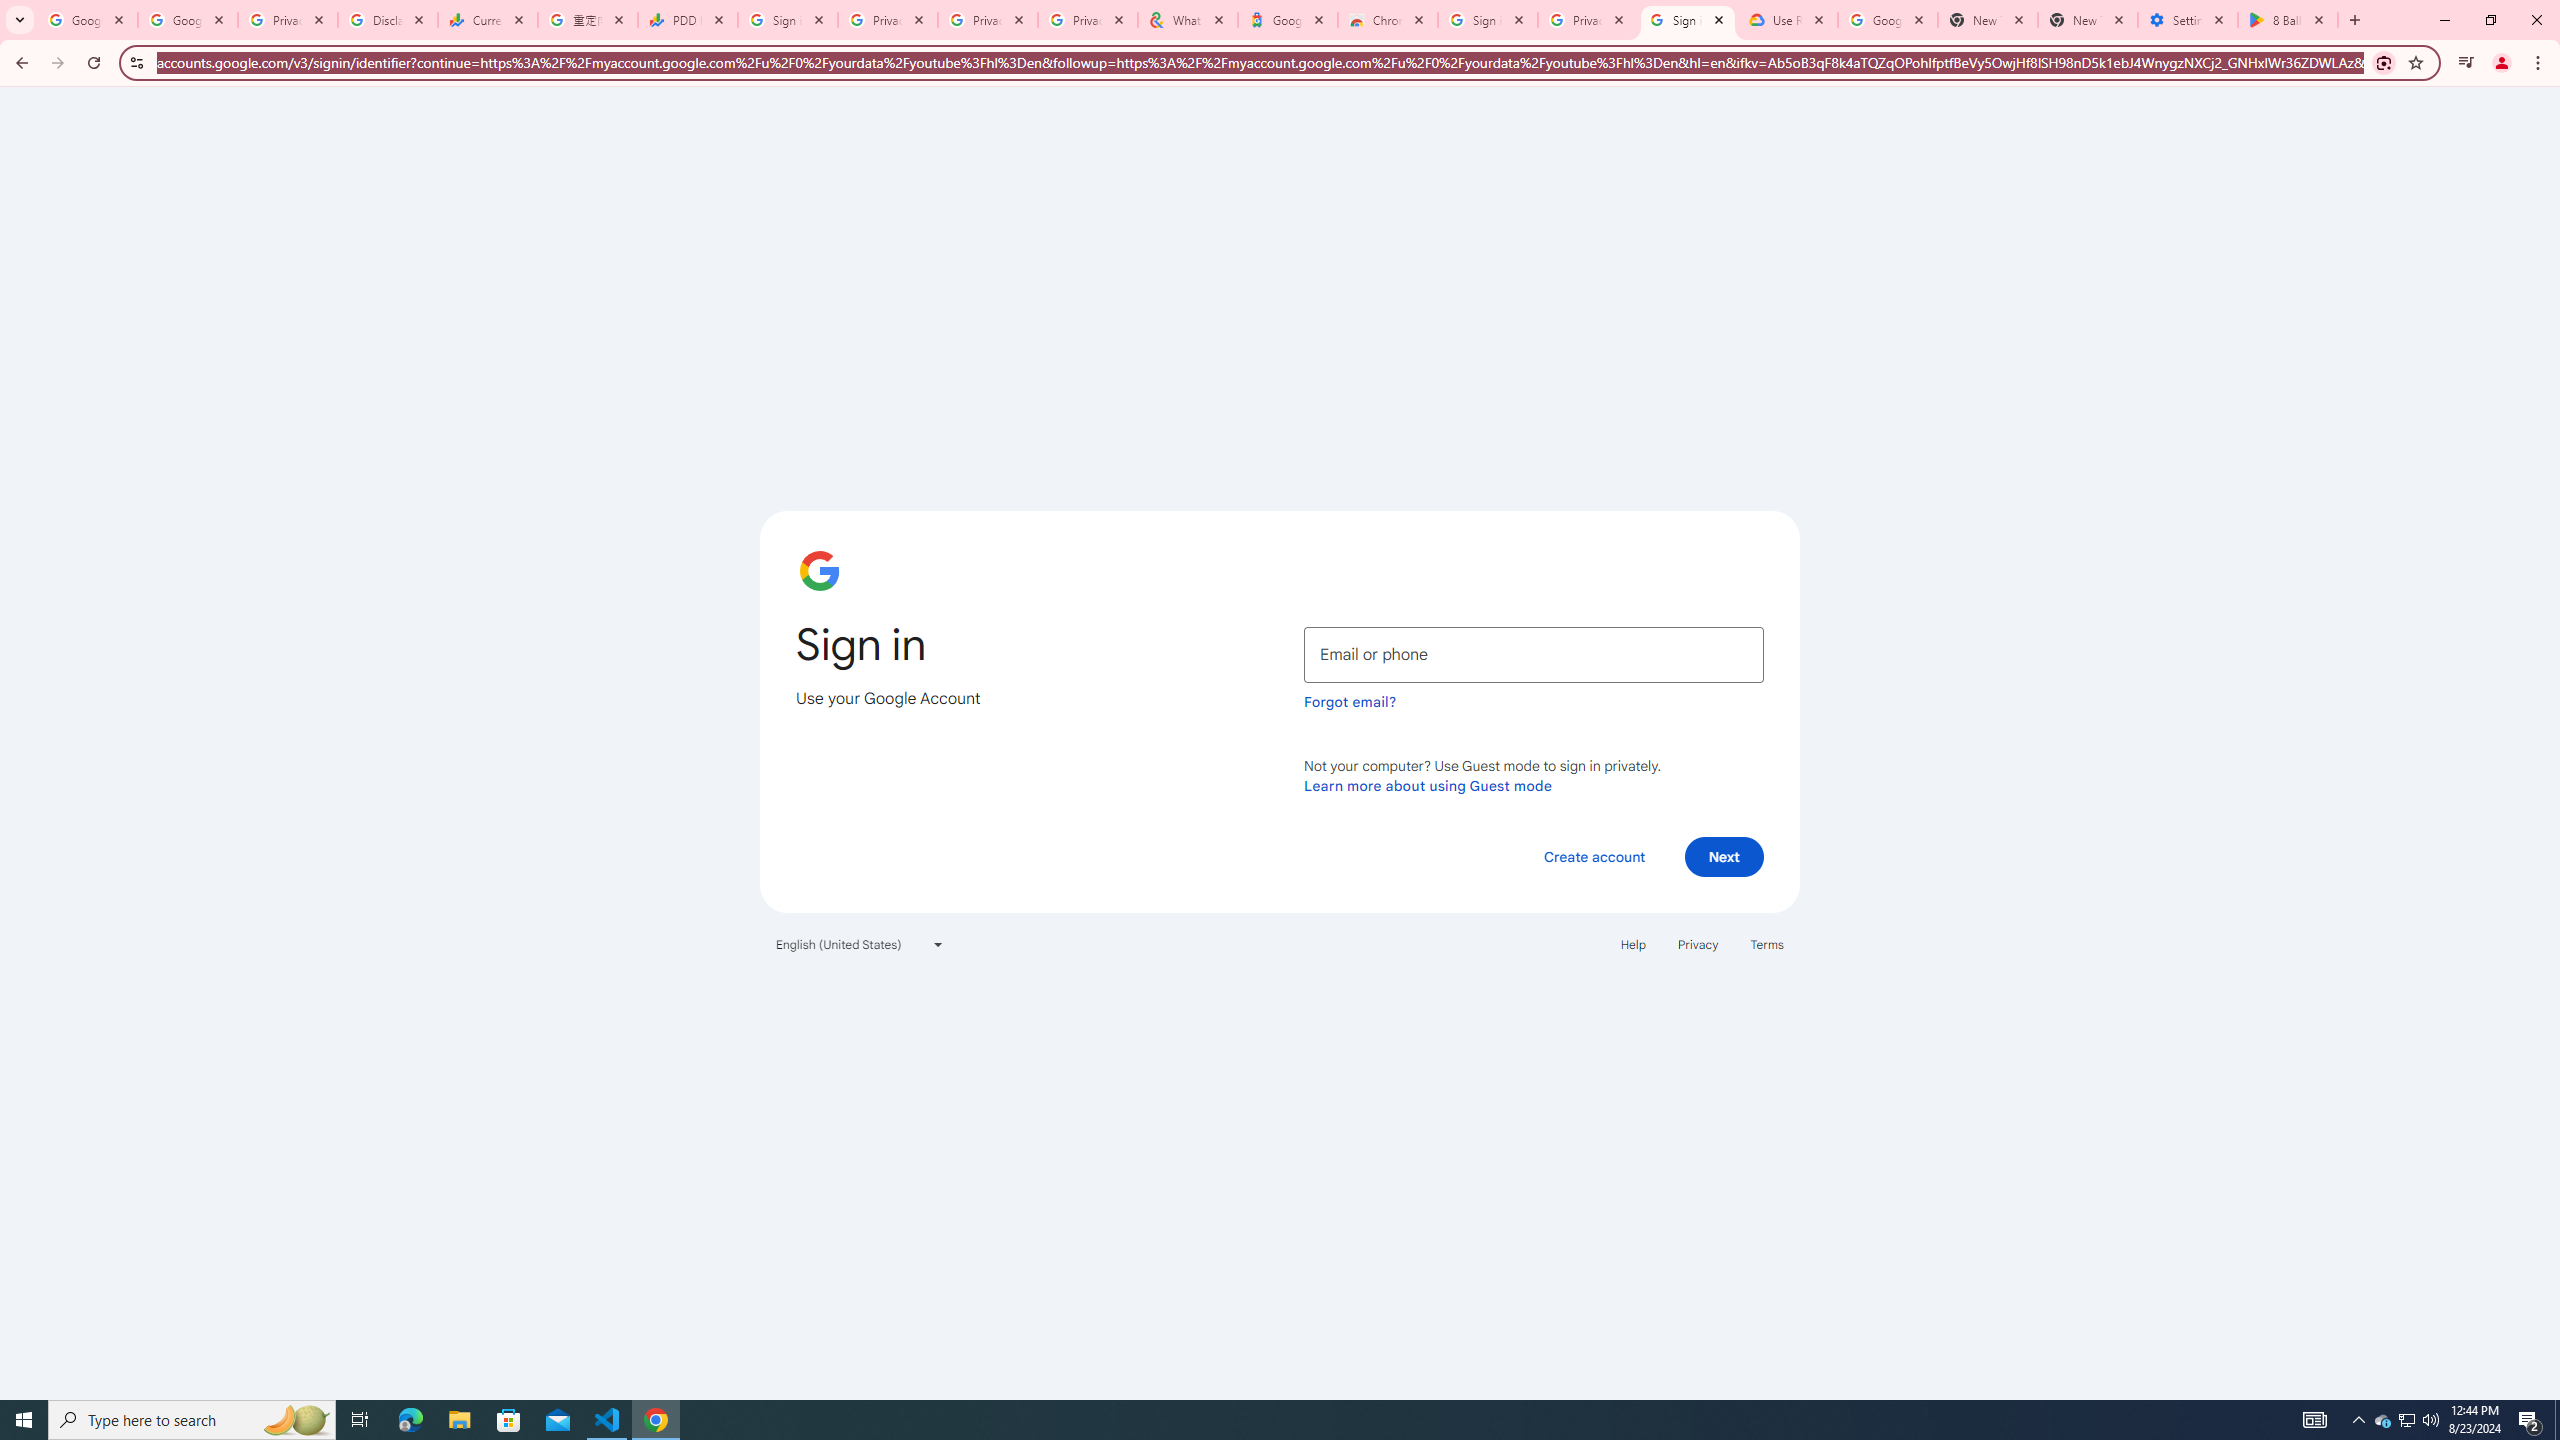 This screenshot has width=2560, height=1440. Describe the element at coordinates (1287, 20) in the screenshot. I see `Google` at that location.